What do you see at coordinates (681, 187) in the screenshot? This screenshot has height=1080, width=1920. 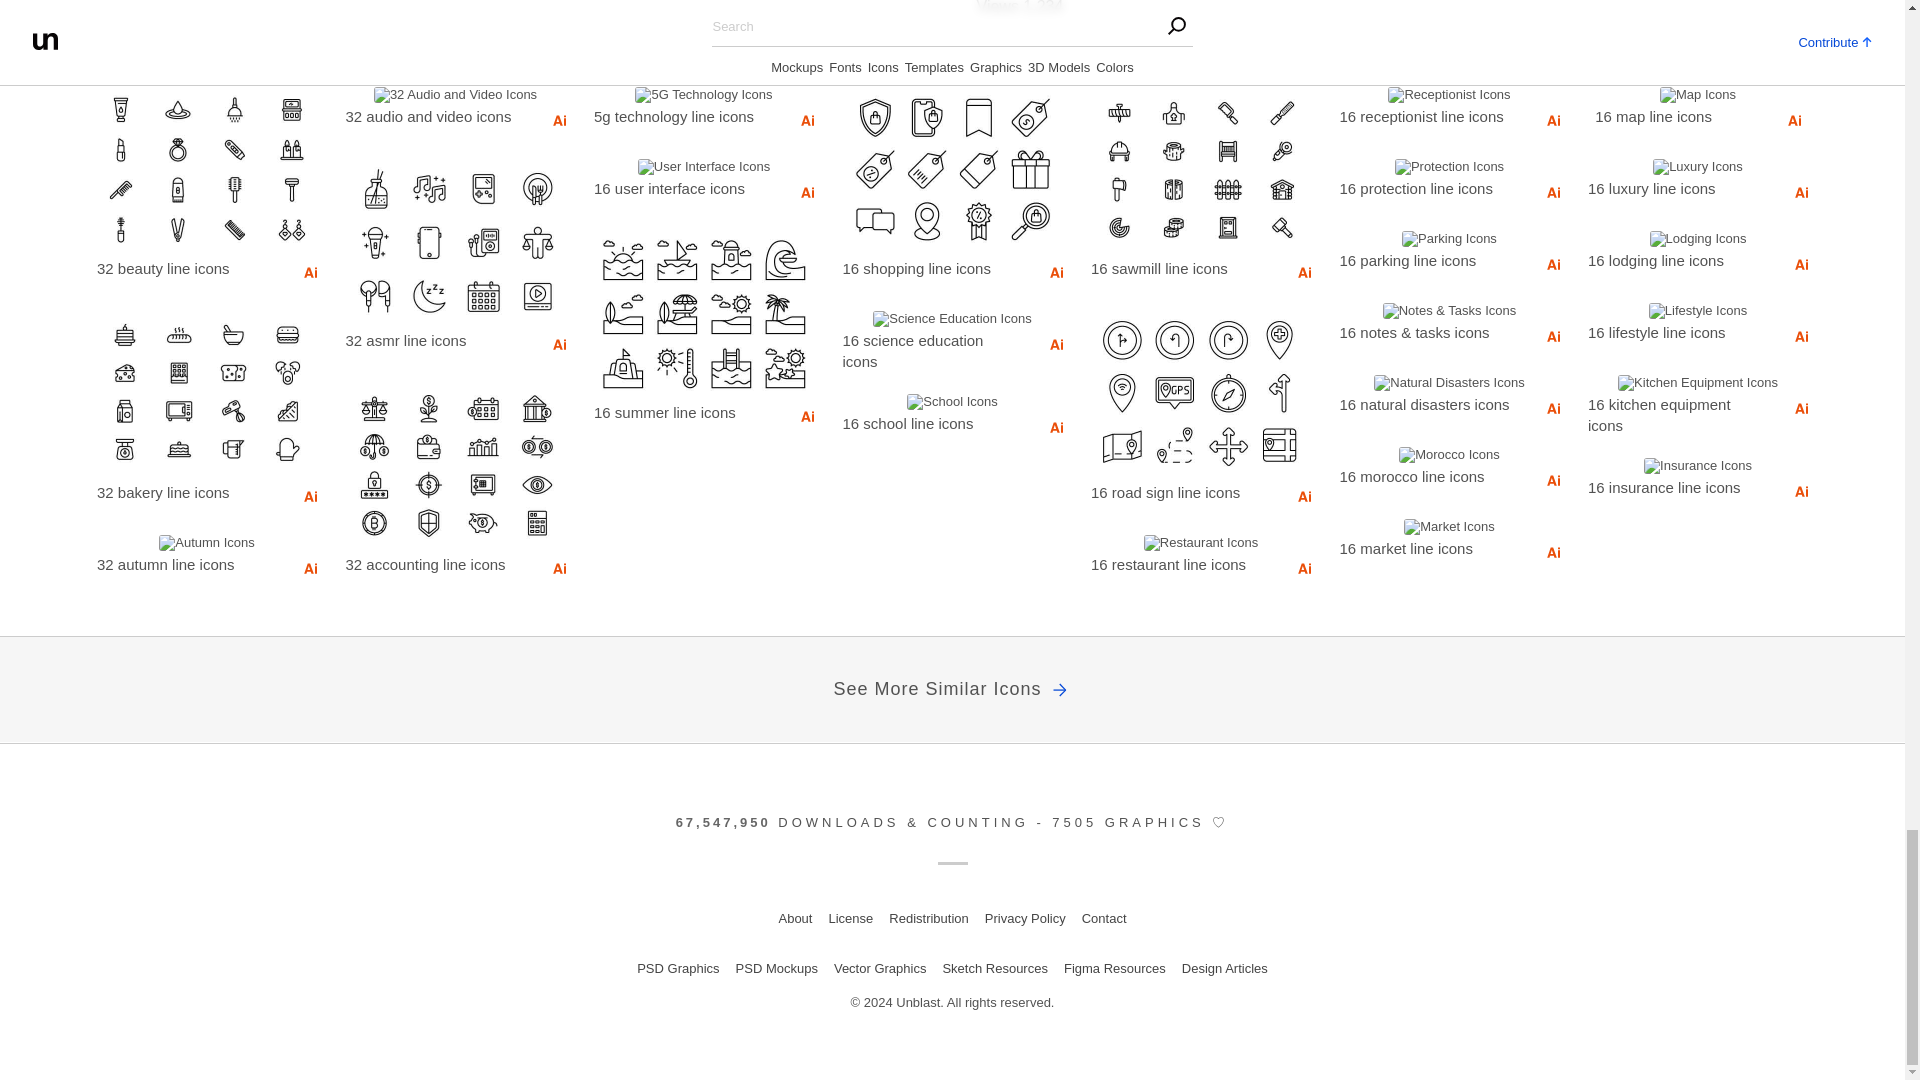 I see `16 user interface icons` at bounding box center [681, 187].